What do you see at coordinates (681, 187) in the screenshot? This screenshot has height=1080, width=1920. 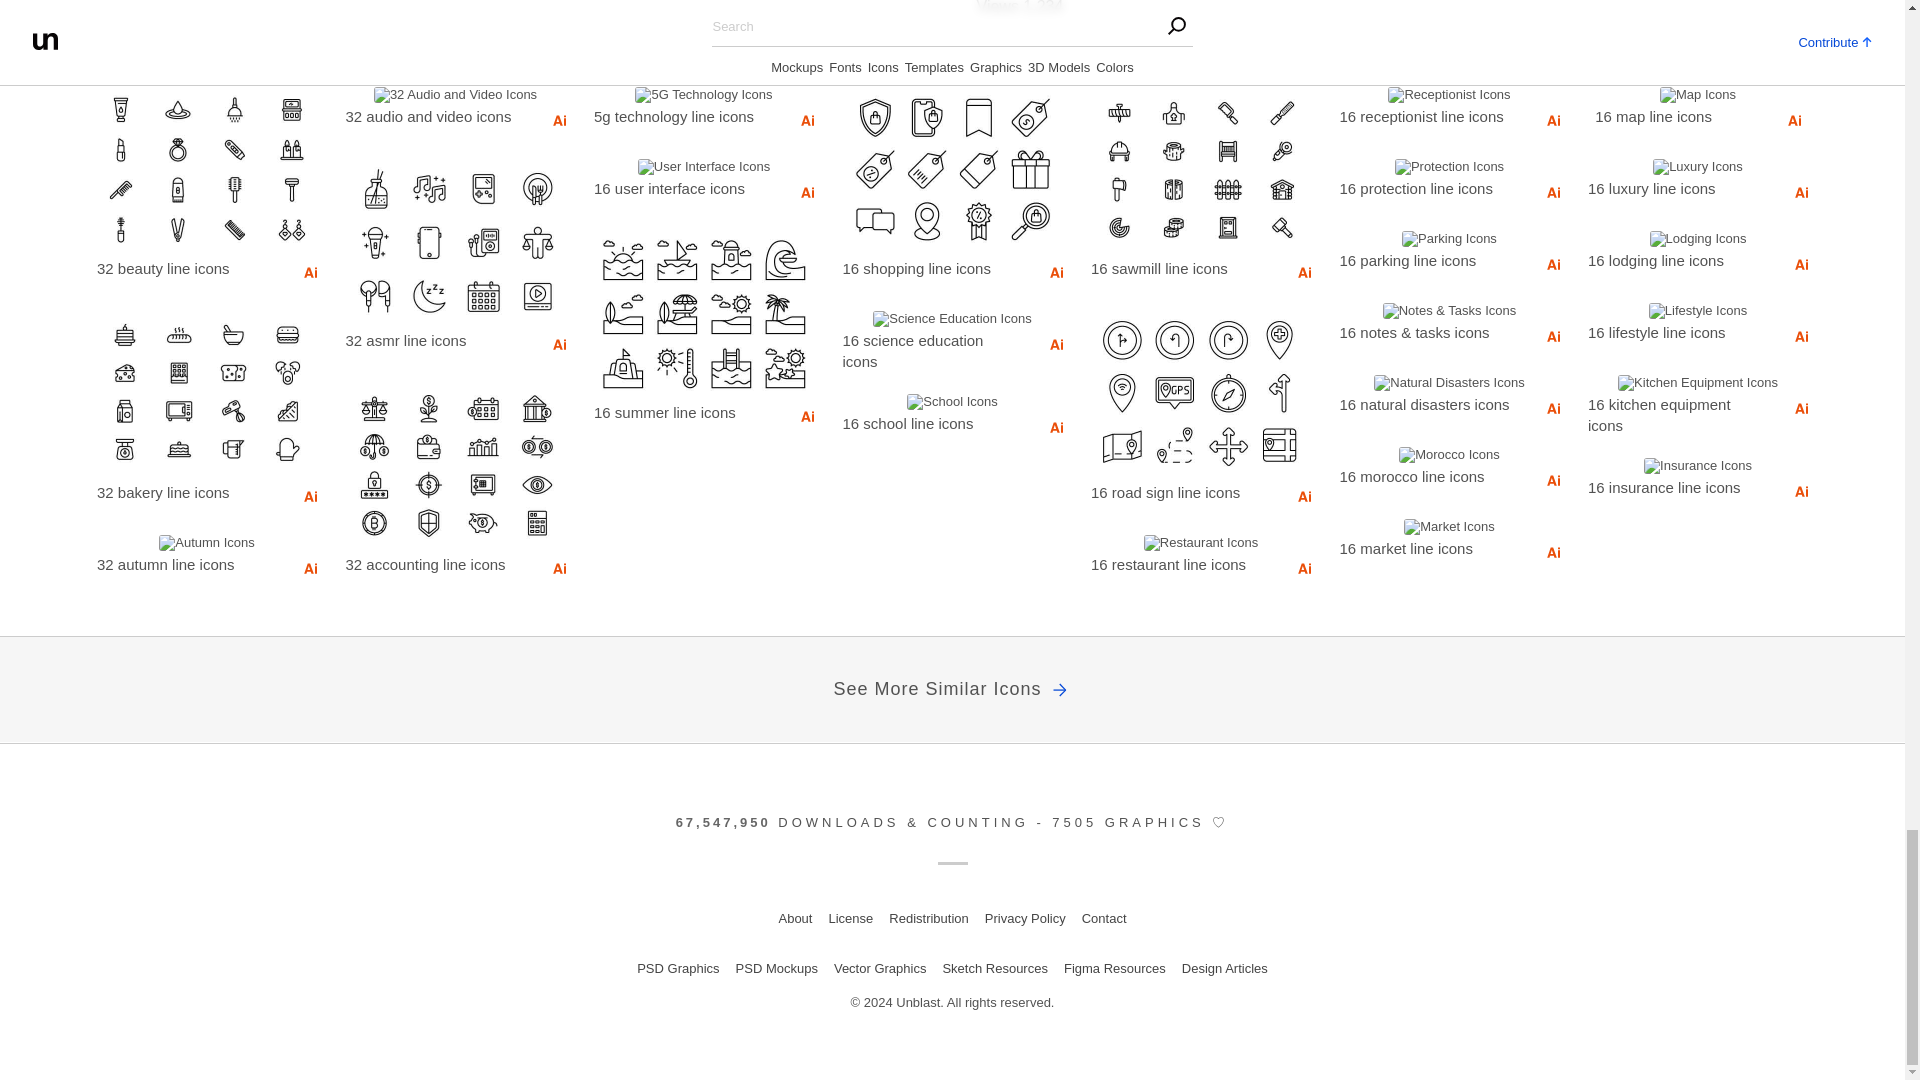 I see `16 user interface icons` at bounding box center [681, 187].